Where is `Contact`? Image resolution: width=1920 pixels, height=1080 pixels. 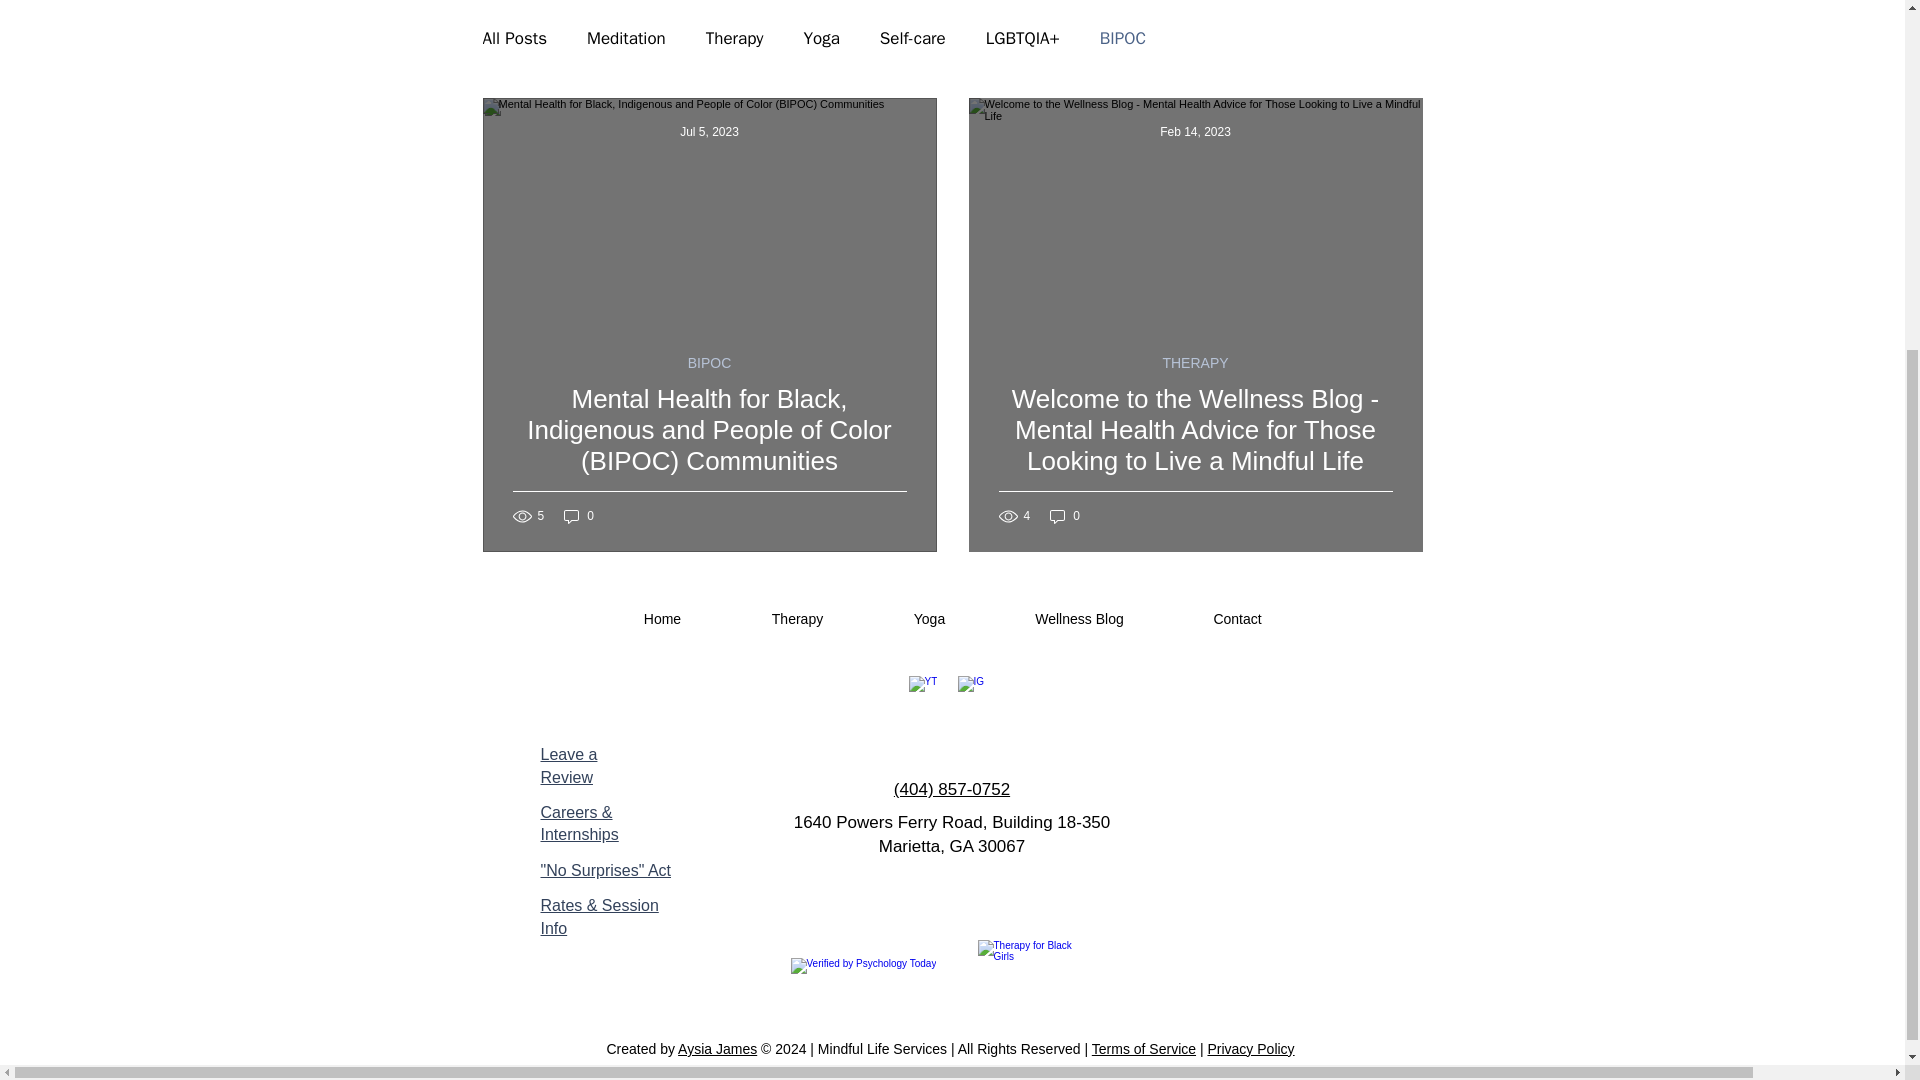 Contact is located at coordinates (1236, 618).